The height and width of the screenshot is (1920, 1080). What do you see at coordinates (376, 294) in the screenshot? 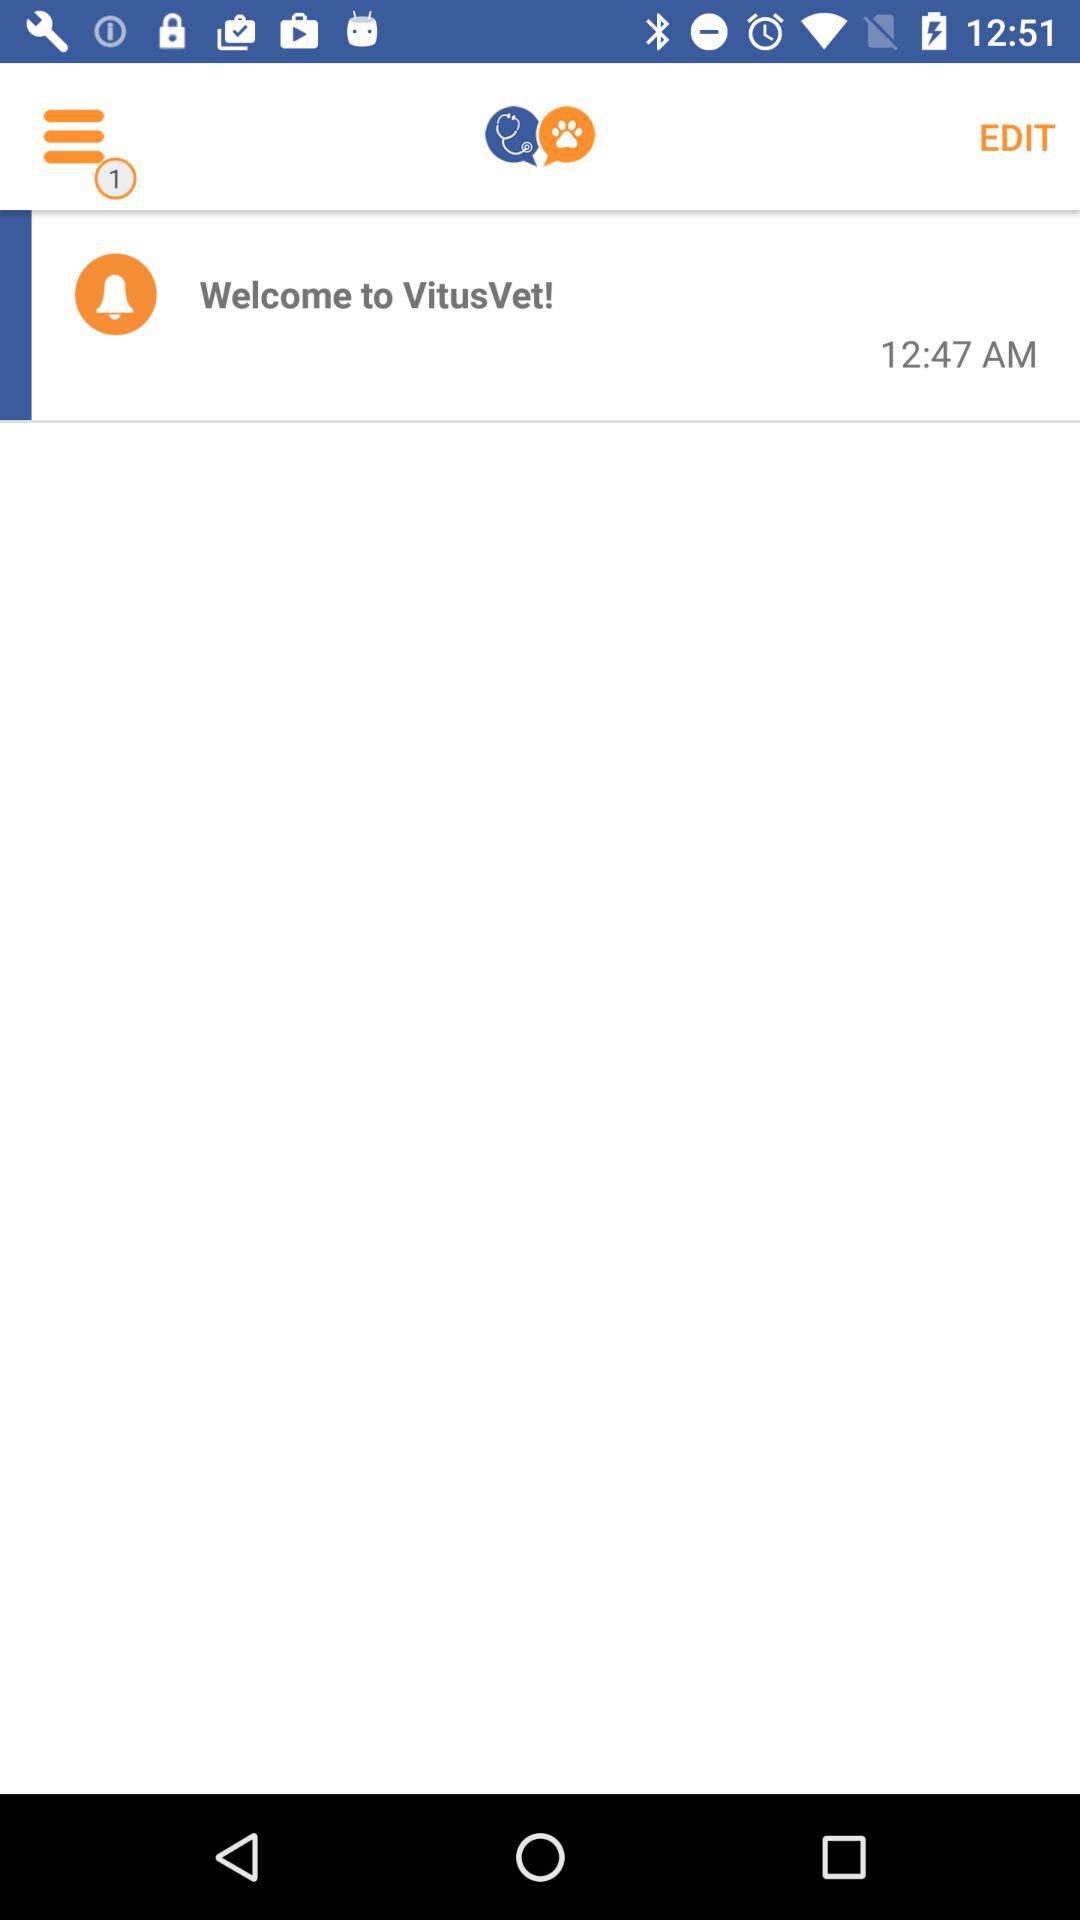
I see `launch icon next to 12:47 am item` at bounding box center [376, 294].